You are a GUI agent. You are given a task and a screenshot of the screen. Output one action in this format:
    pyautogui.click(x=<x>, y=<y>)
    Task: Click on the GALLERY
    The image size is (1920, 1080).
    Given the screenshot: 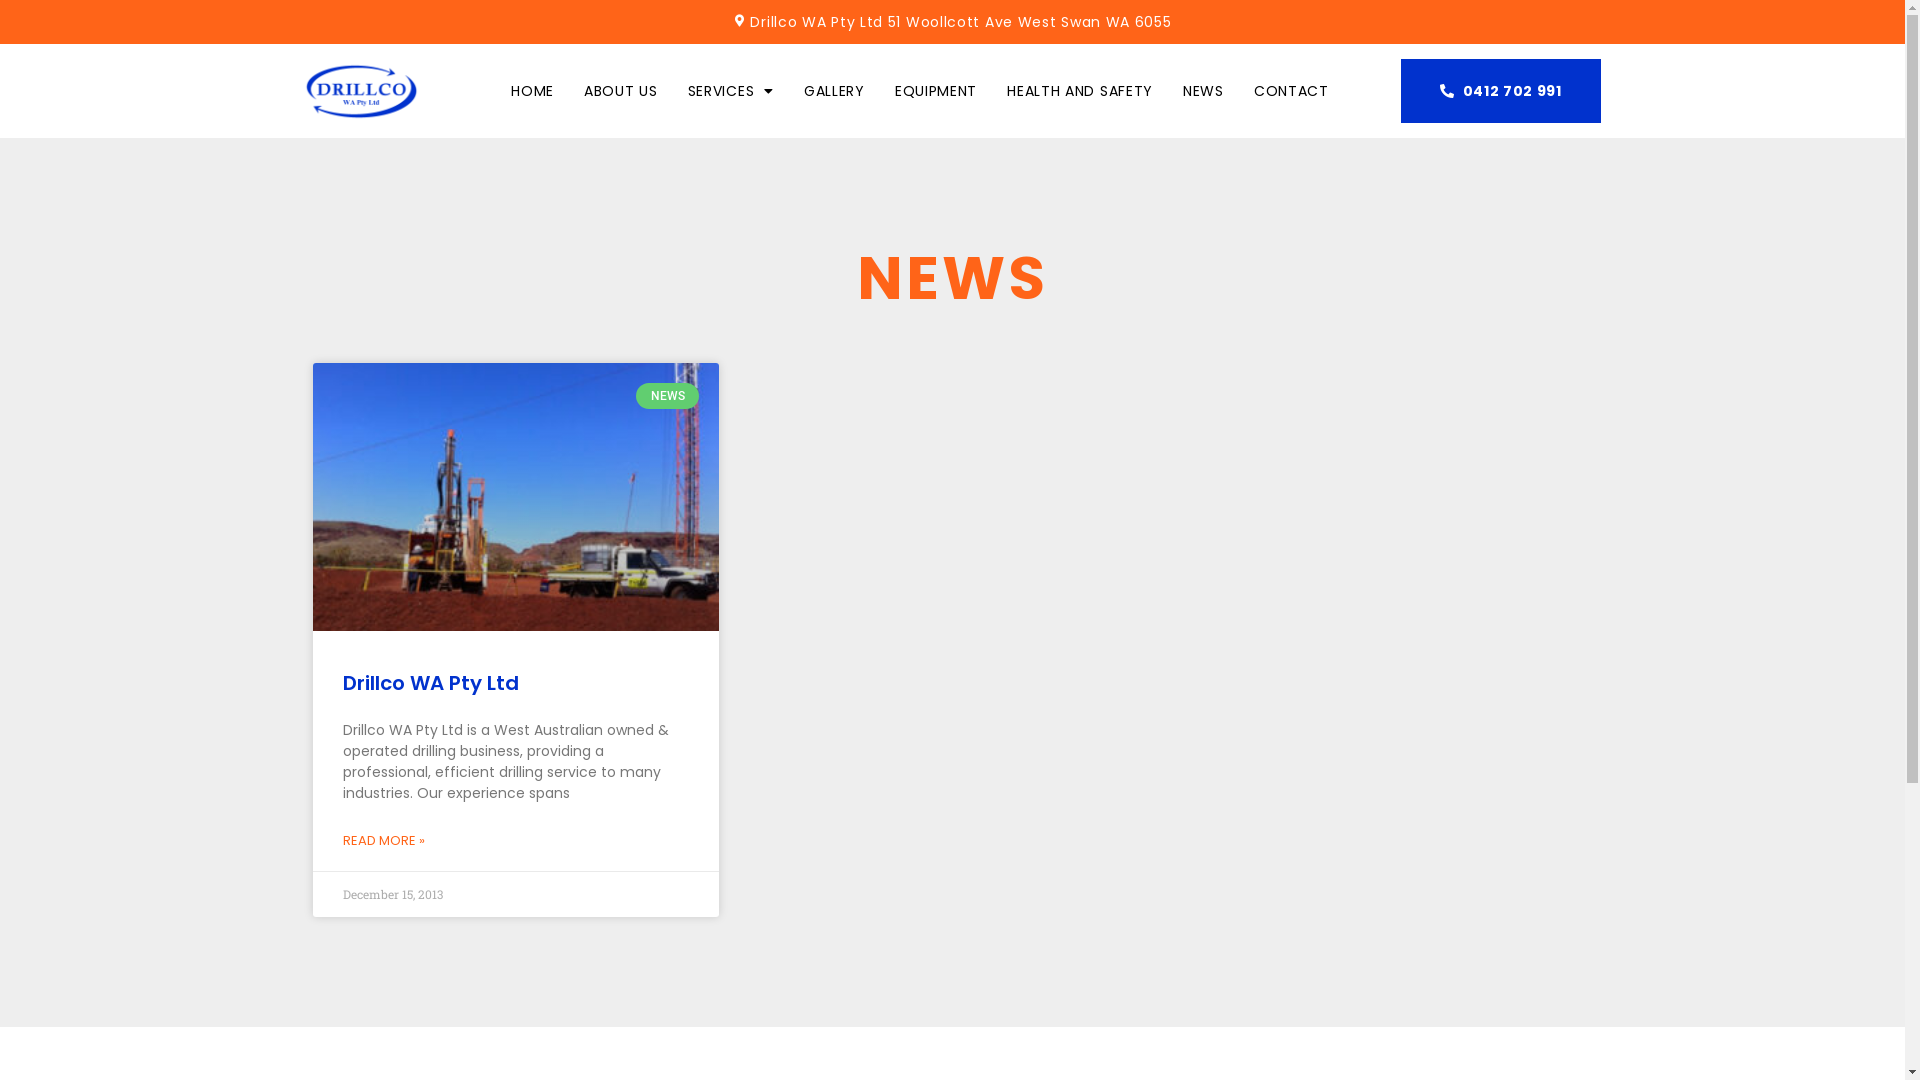 What is the action you would take?
    pyautogui.click(x=834, y=91)
    